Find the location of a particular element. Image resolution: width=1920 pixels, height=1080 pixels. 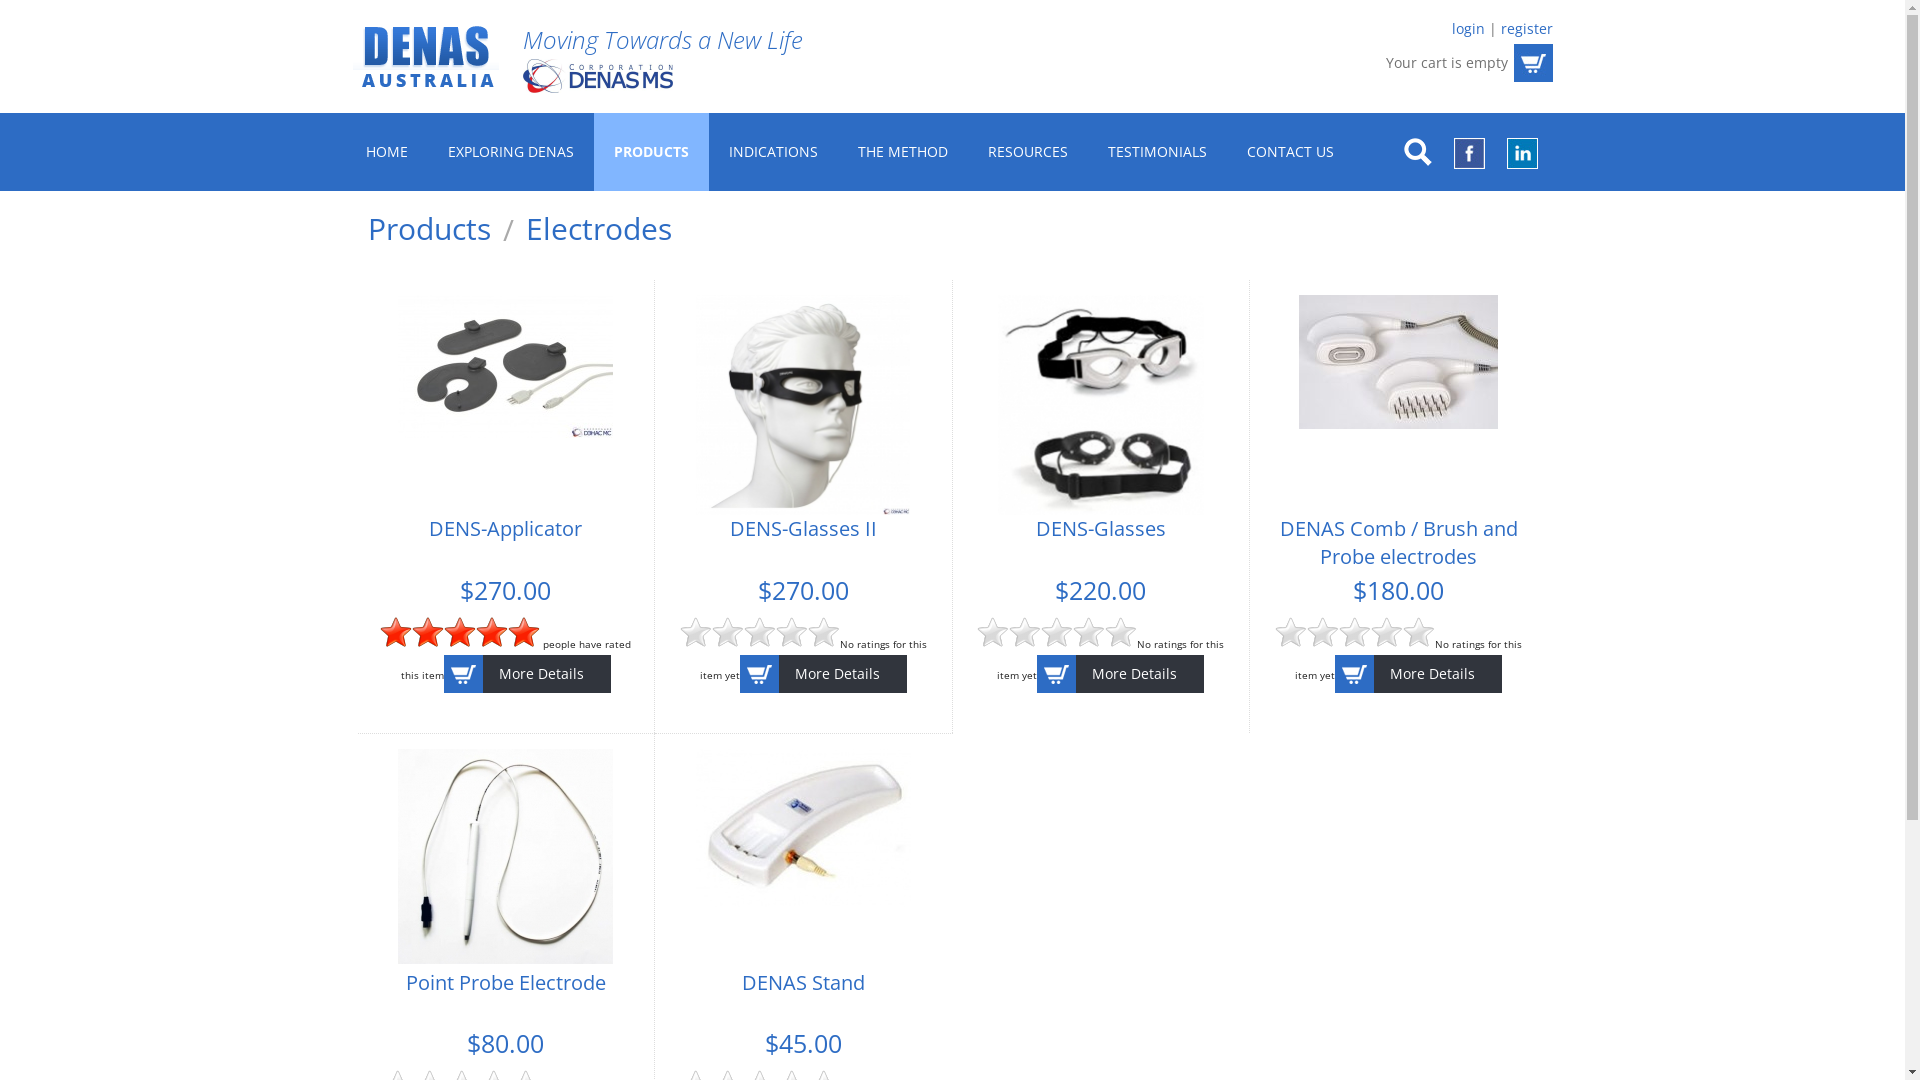

HOME is located at coordinates (387, 152).